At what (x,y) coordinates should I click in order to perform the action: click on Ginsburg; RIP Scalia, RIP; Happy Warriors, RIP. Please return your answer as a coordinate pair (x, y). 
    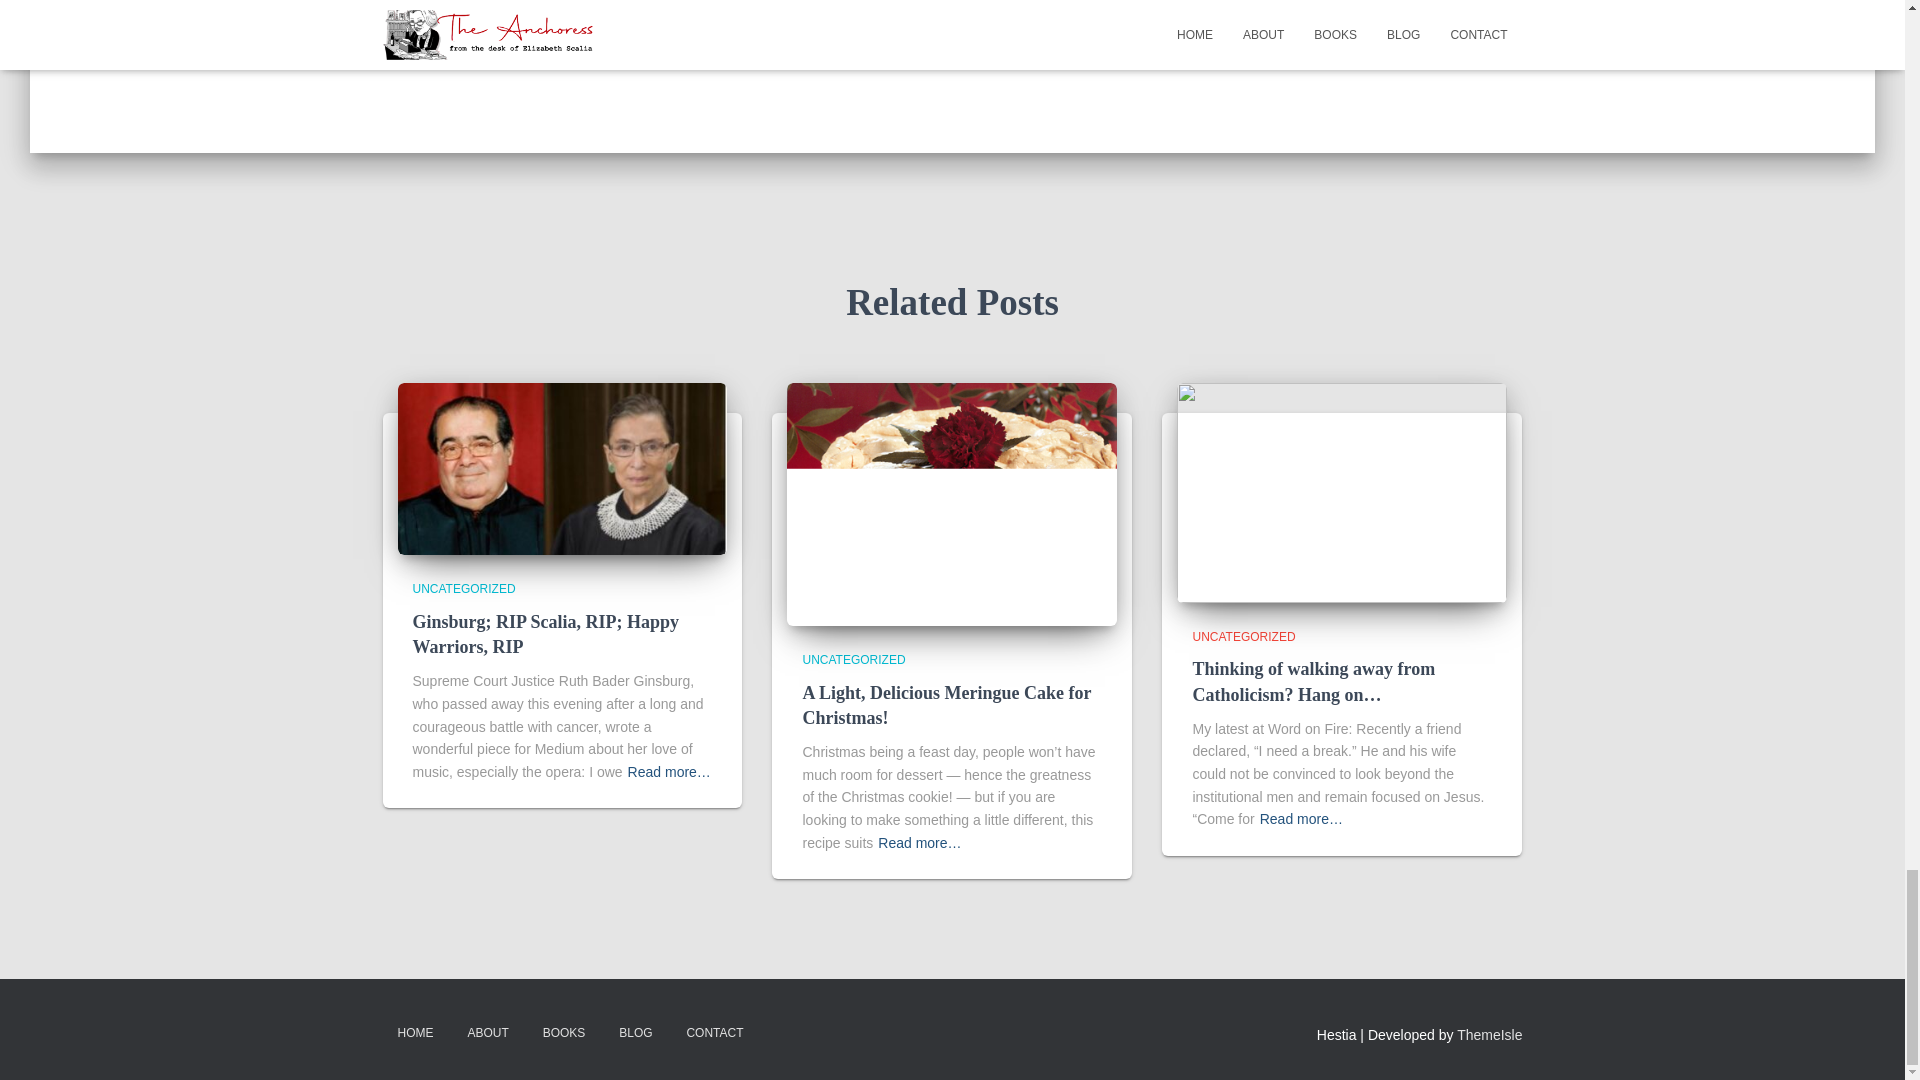
    Looking at the image, I should click on (546, 634).